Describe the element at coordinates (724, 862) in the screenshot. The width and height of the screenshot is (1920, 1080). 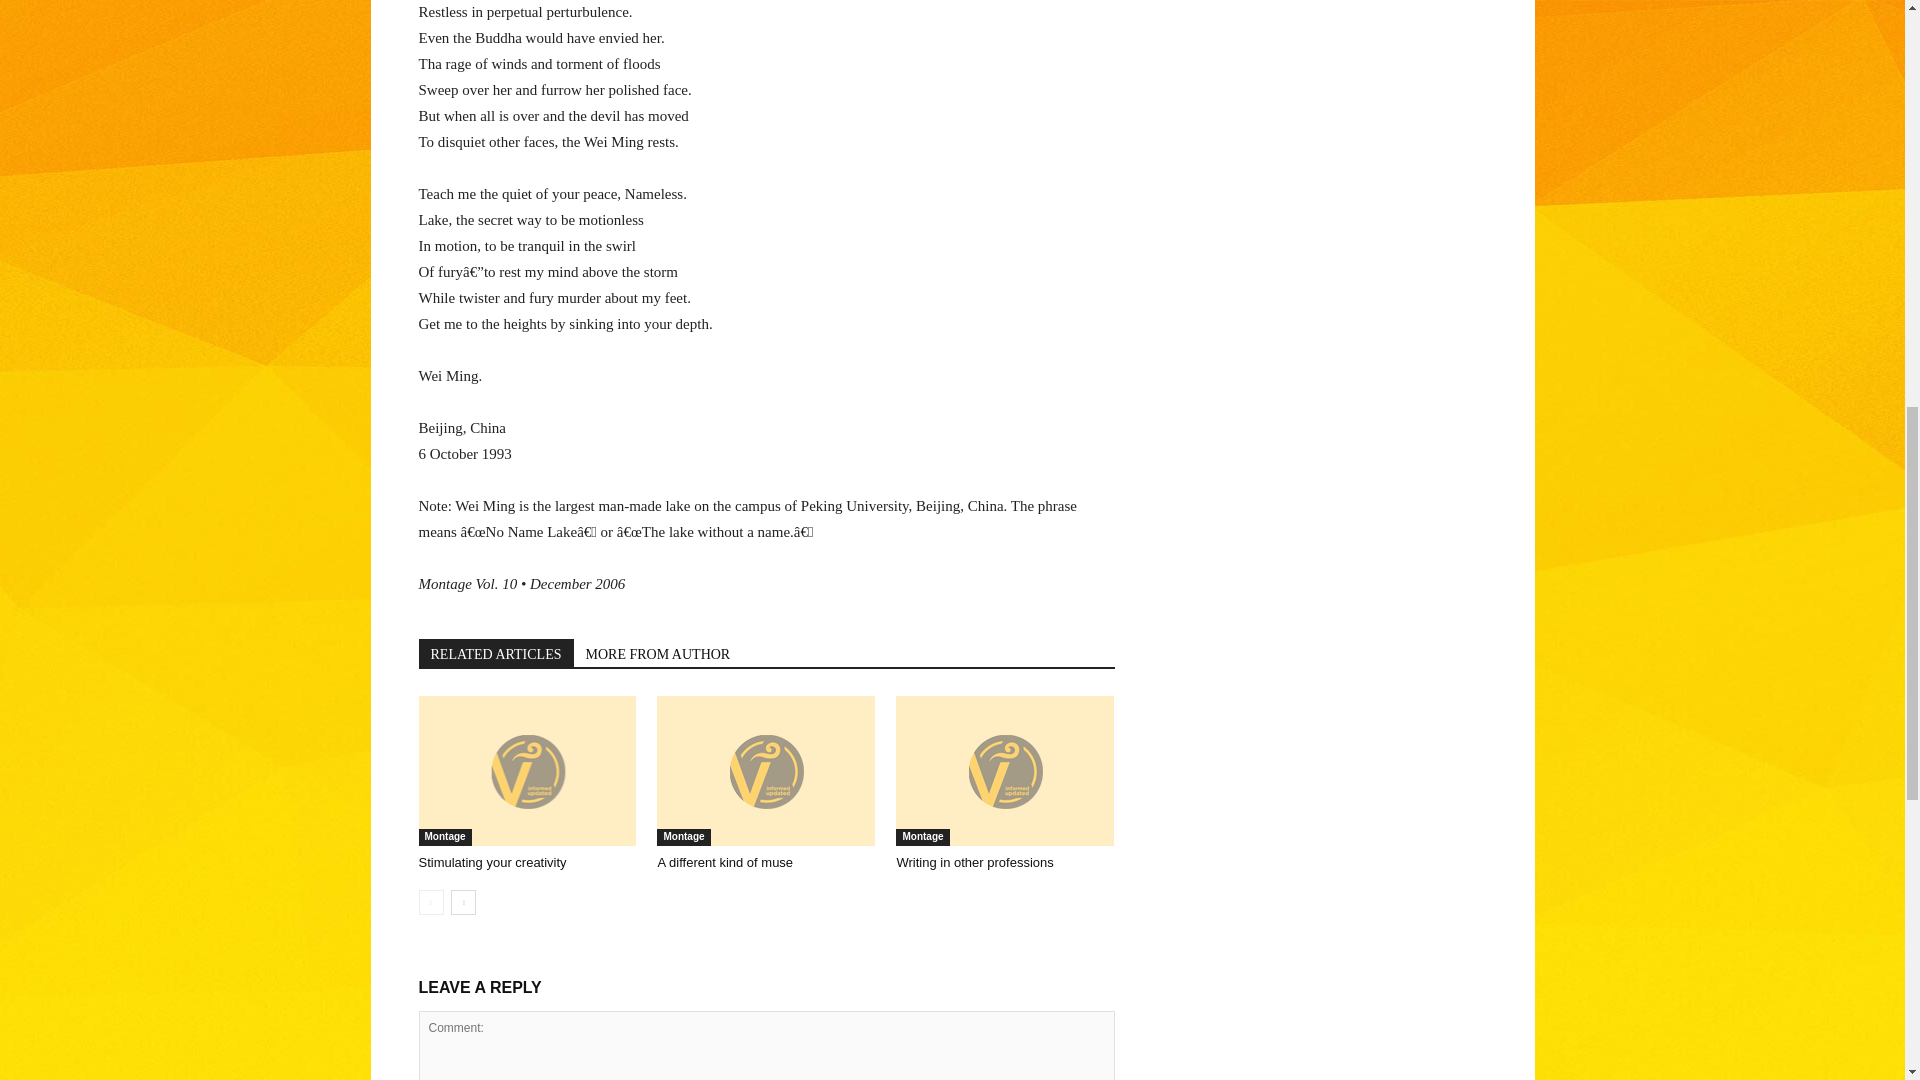
I see `A different kind of muse` at that location.